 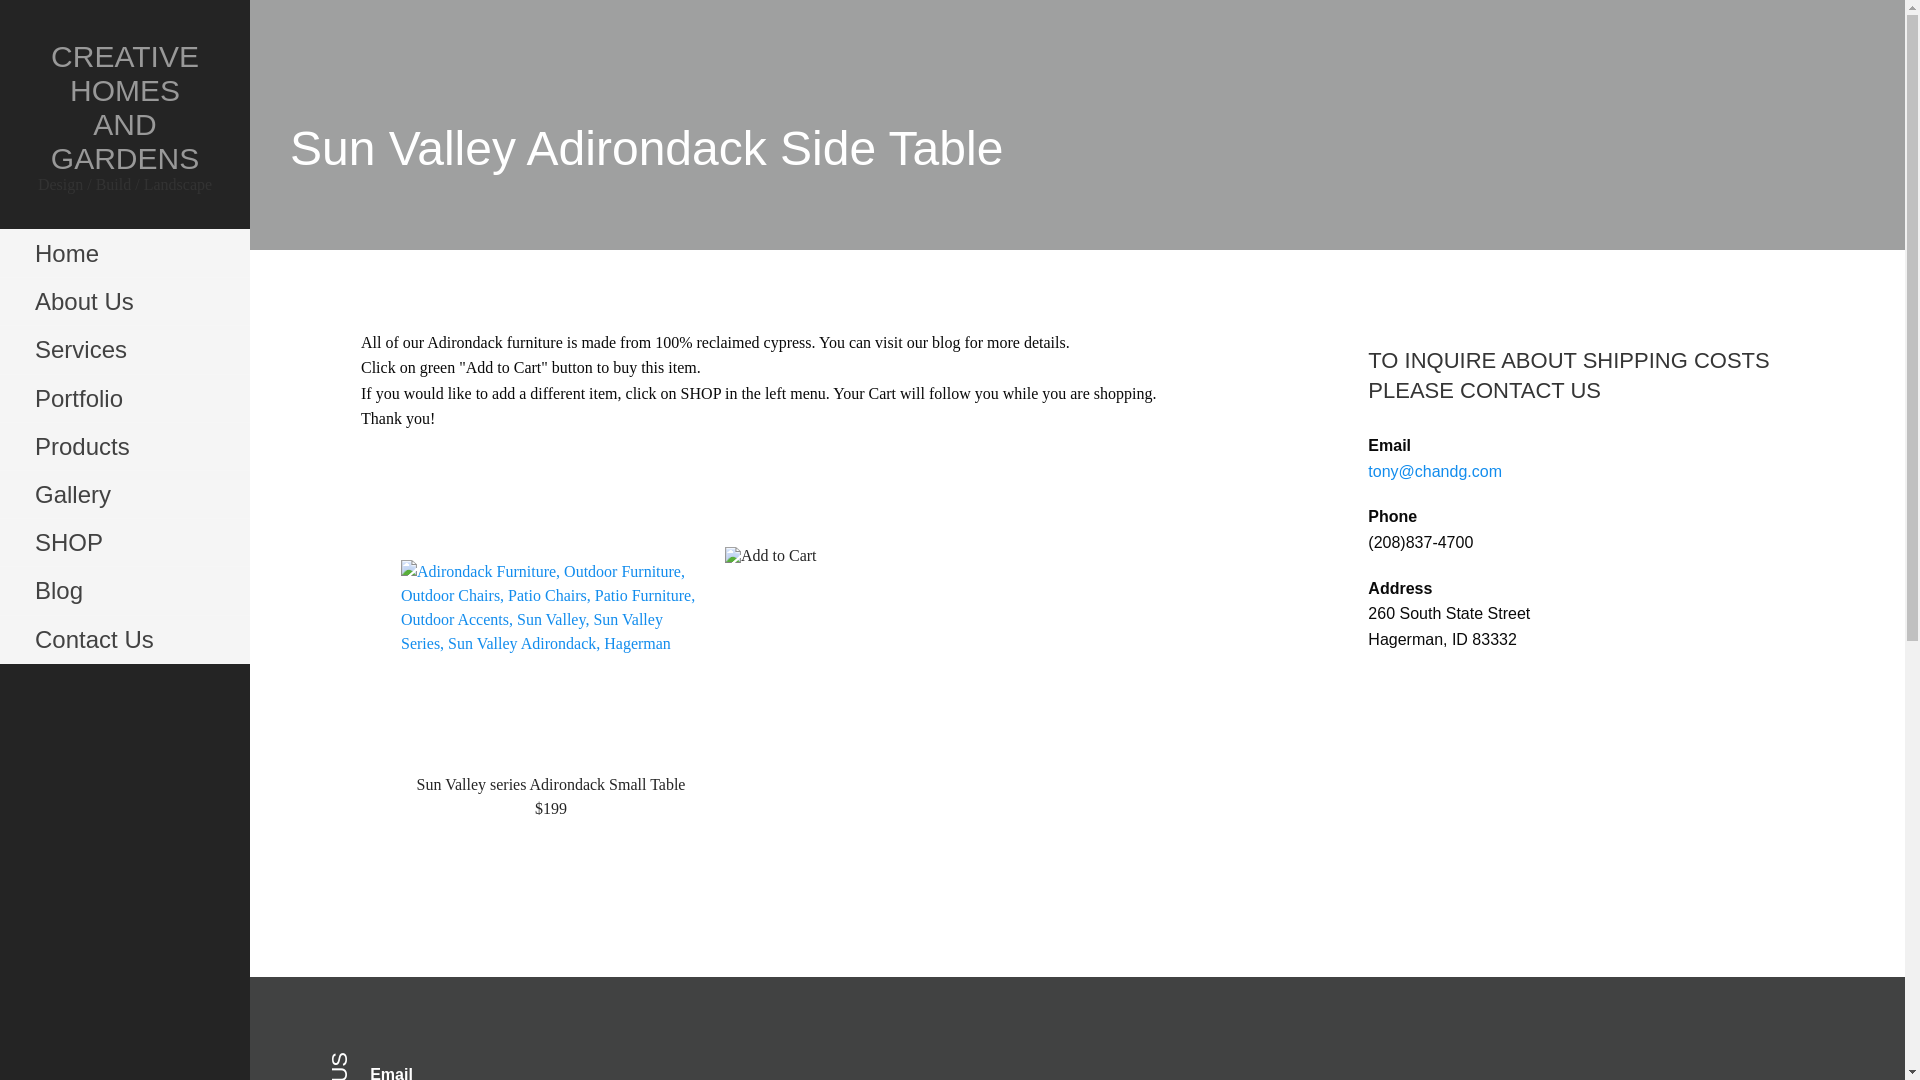 What do you see at coordinates (124, 590) in the screenshot?
I see `Blog` at bounding box center [124, 590].